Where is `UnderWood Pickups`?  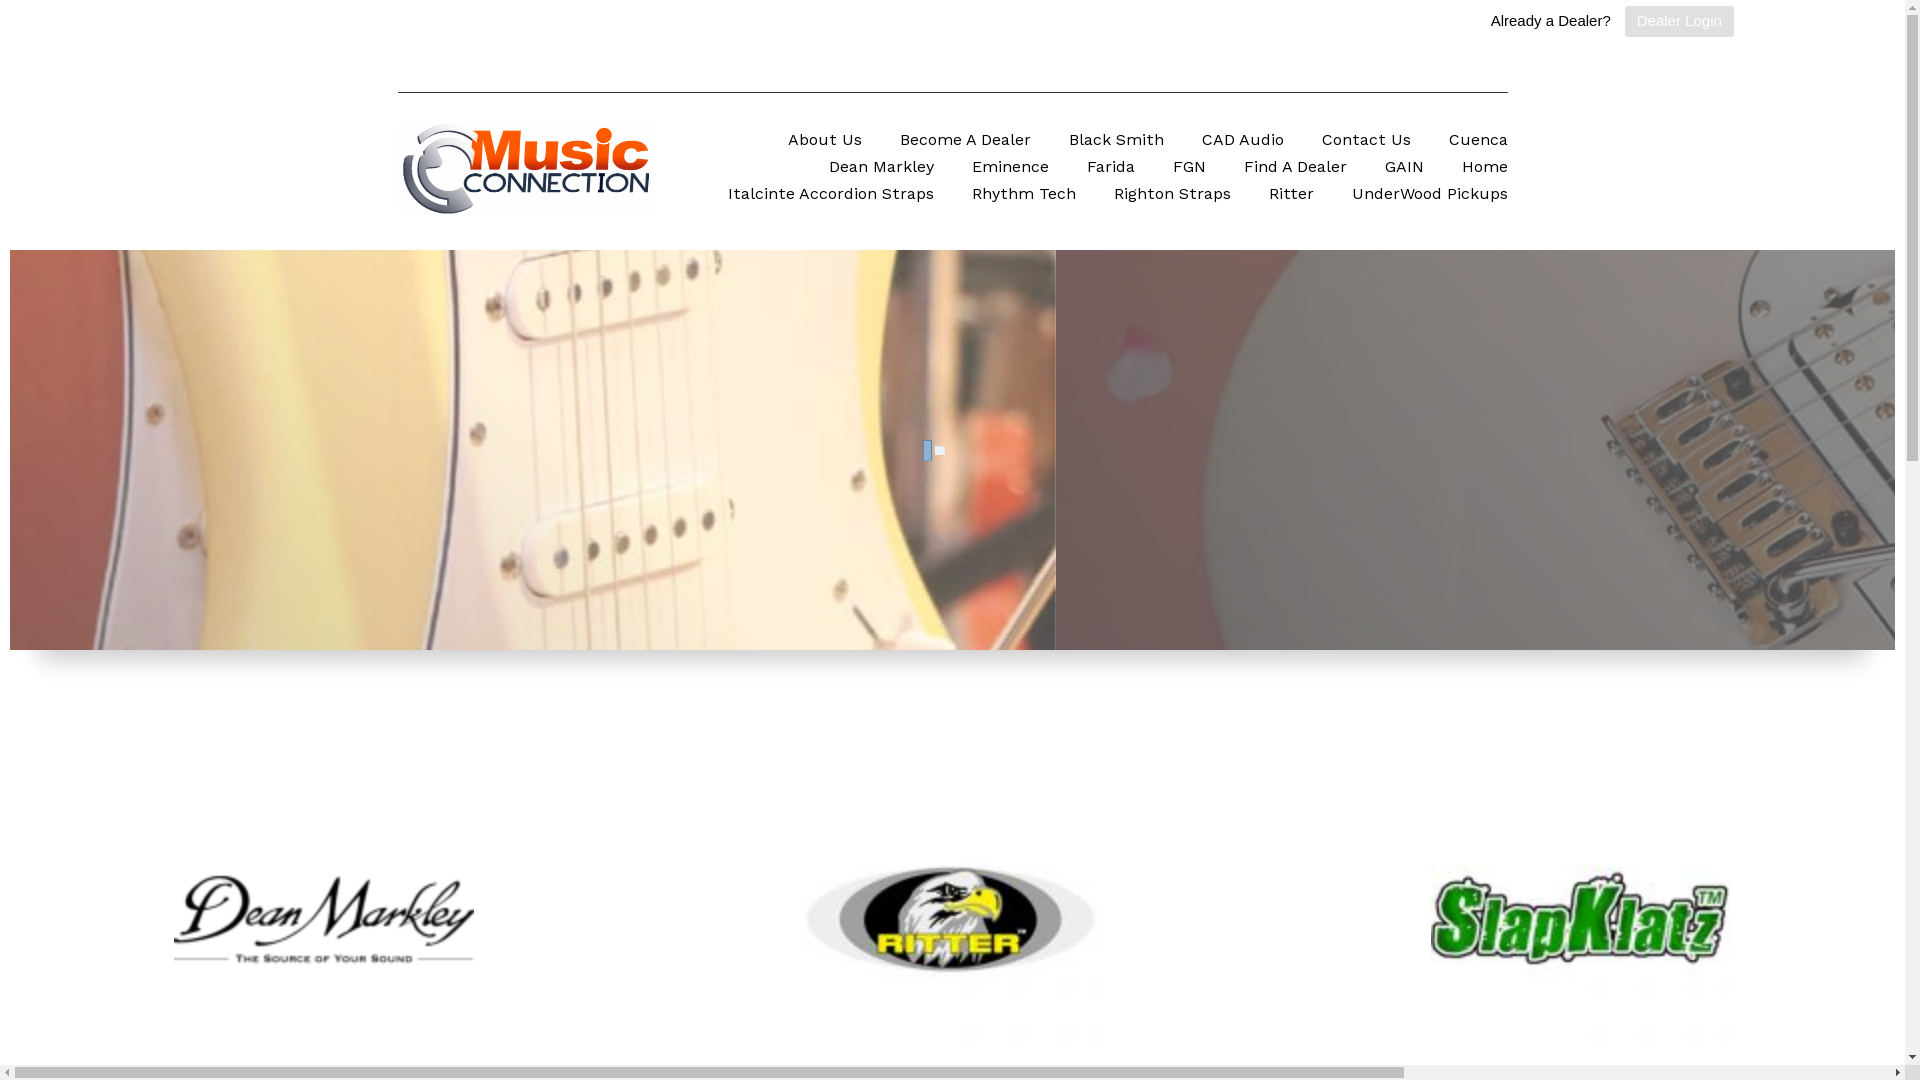 UnderWood Pickups is located at coordinates (1430, 196).